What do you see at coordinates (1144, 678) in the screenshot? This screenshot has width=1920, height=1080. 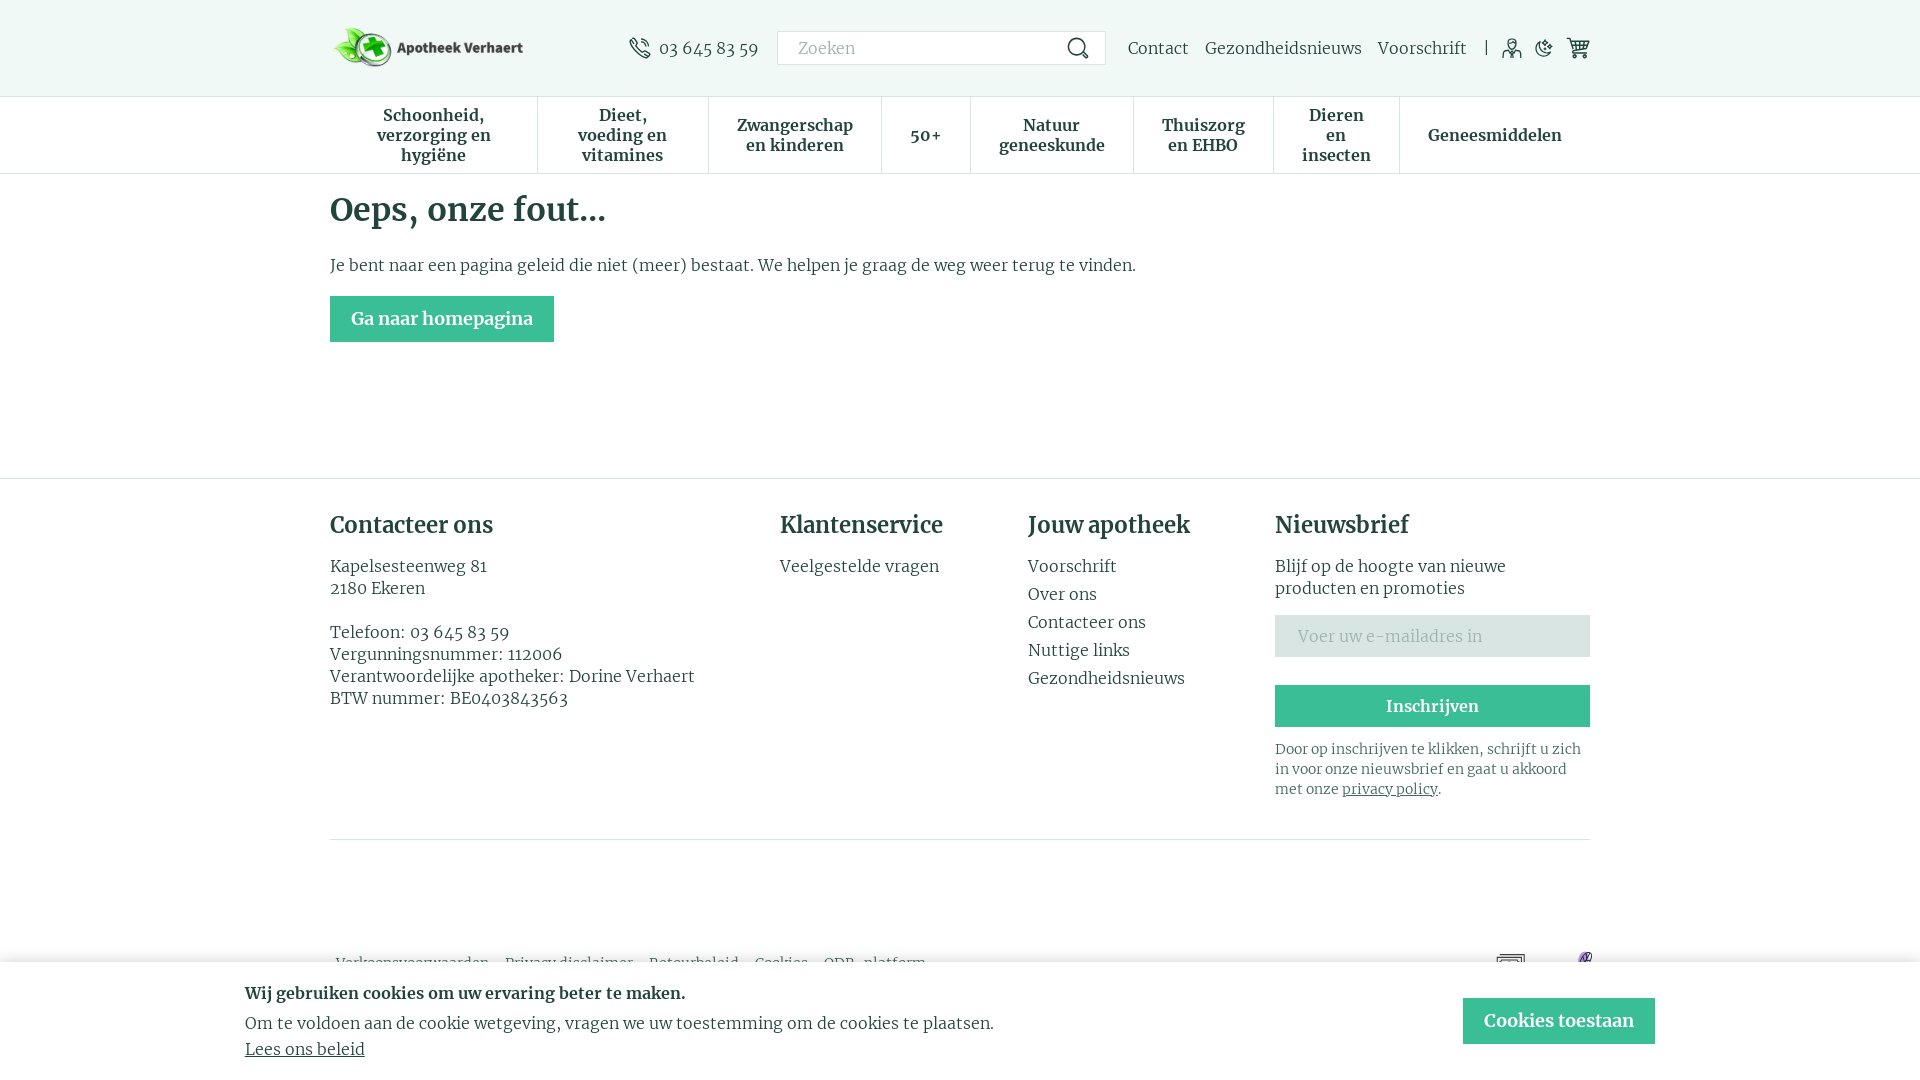 I see `Gezondheidsnieuws` at bounding box center [1144, 678].